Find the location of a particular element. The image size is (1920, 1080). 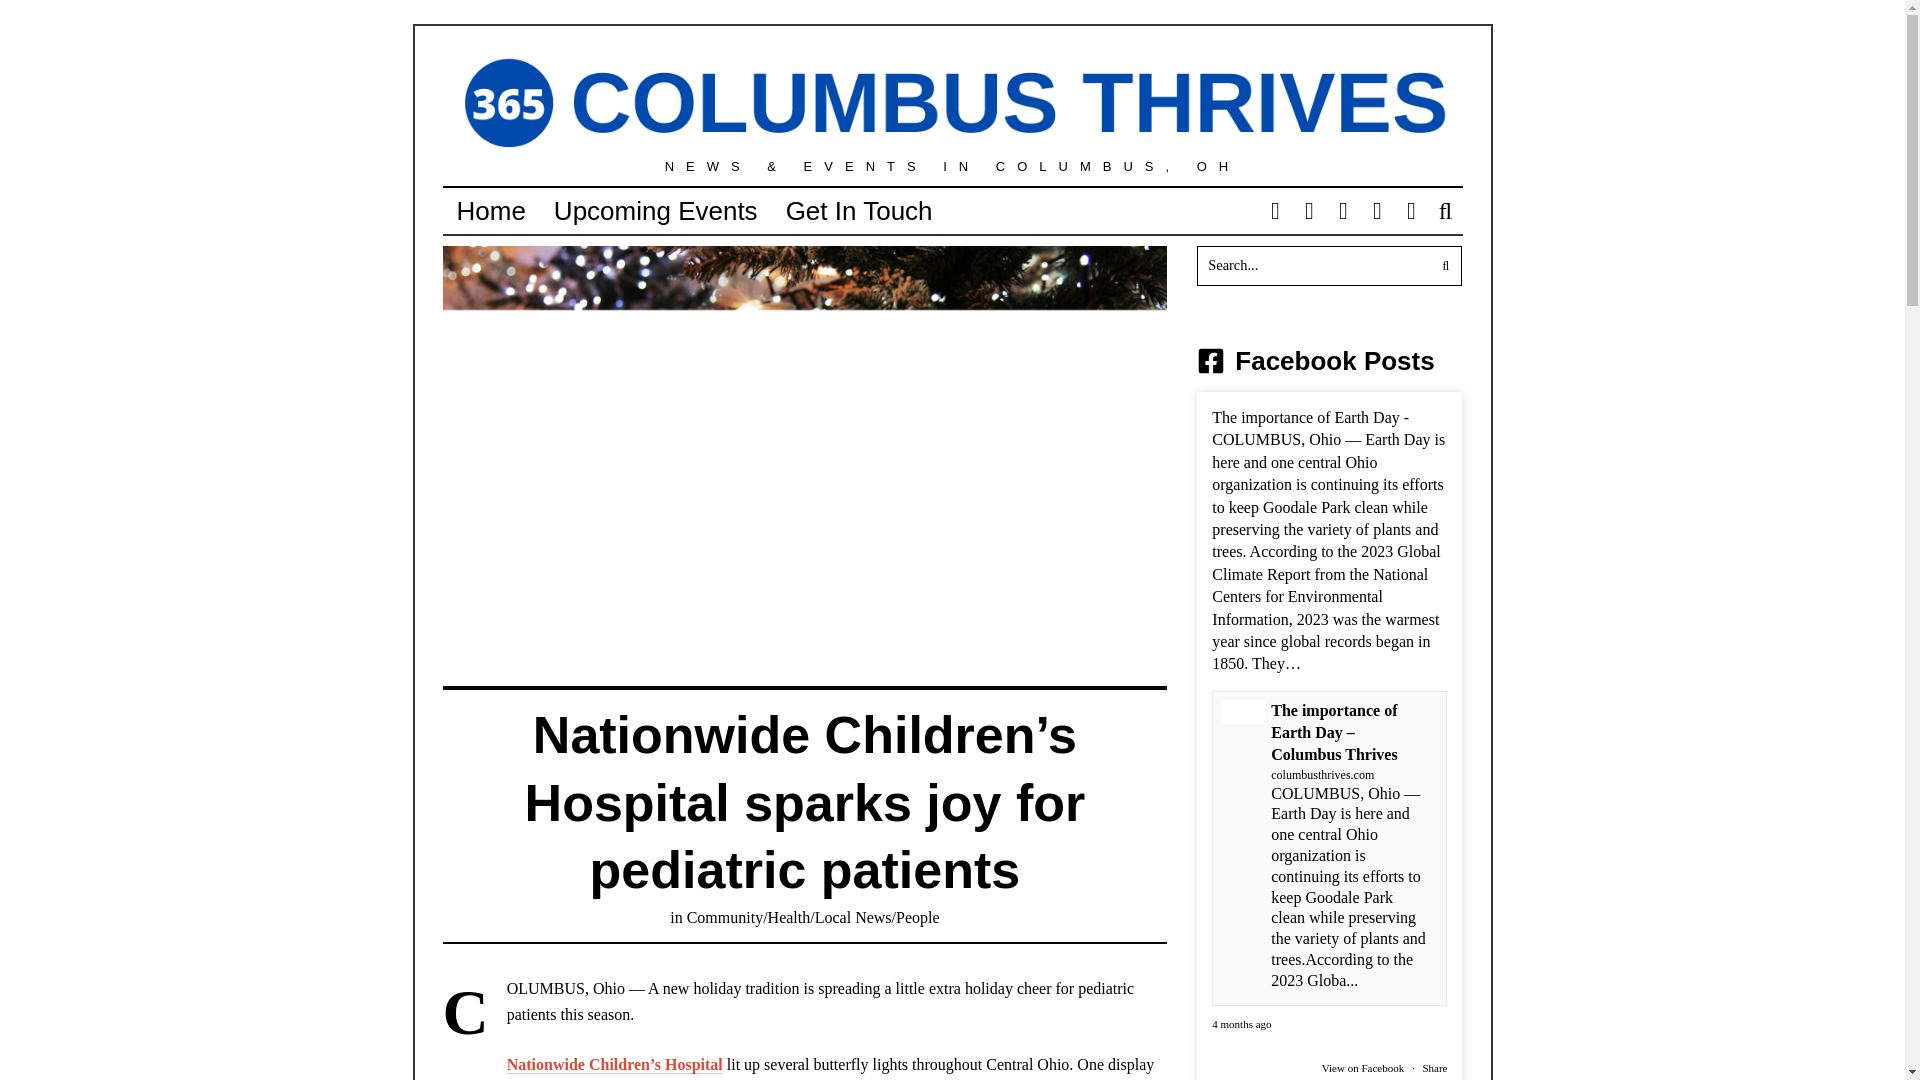

Local News is located at coordinates (853, 917).